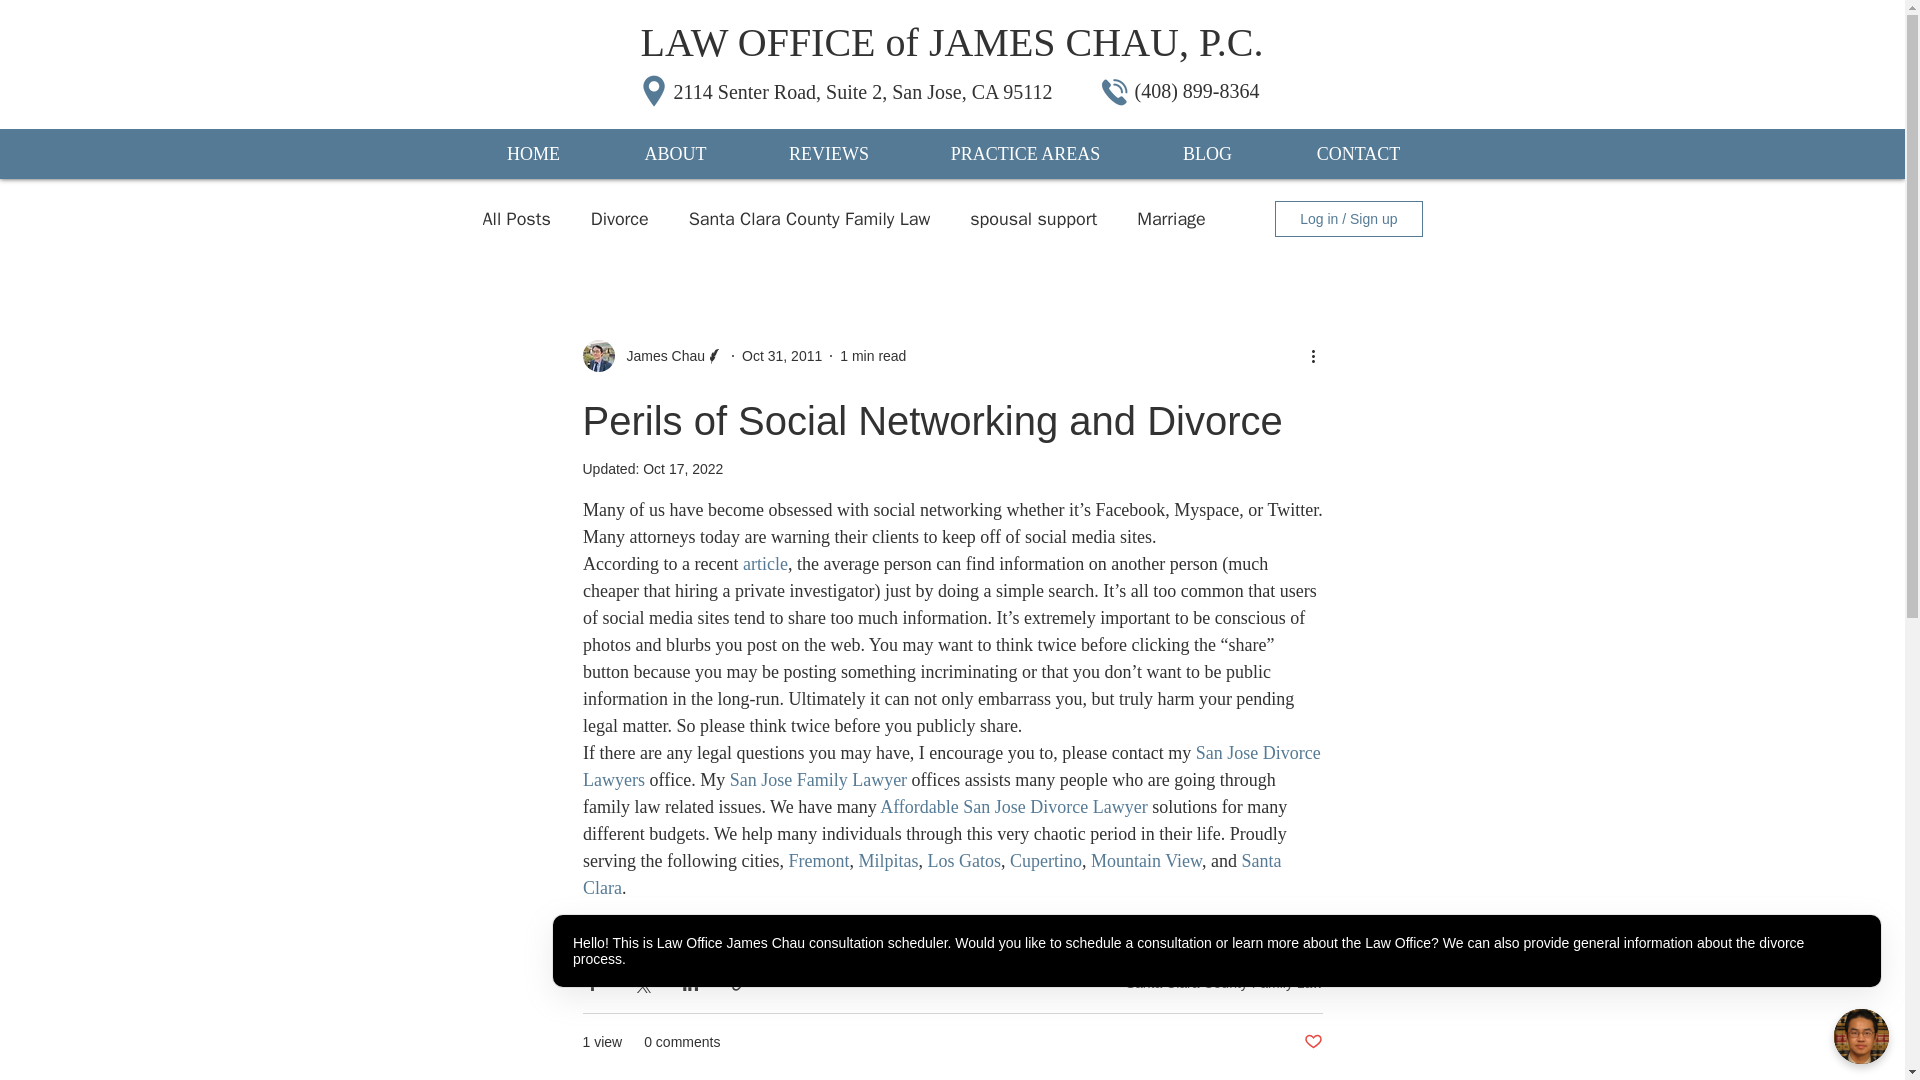 The image size is (1920, 1080). I want to click on James Chau, so click(659, 356).